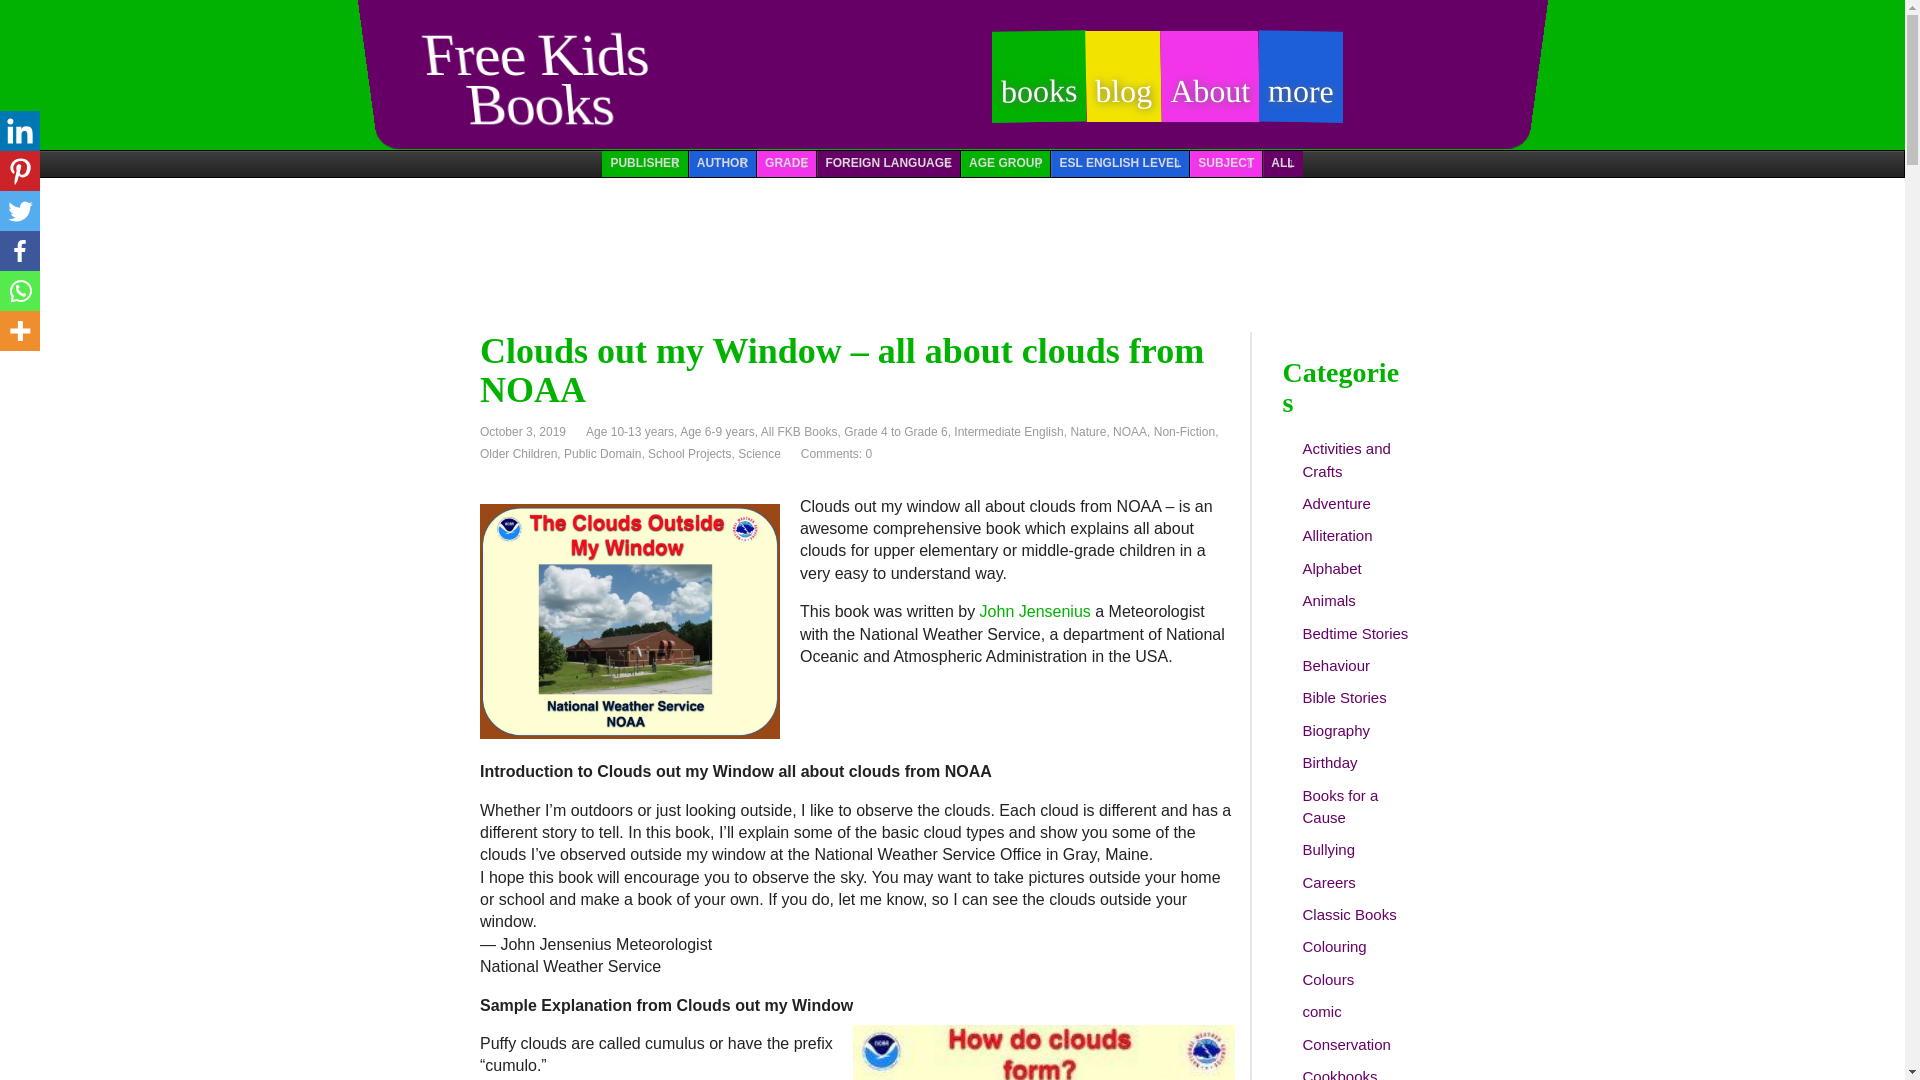 This screenshot has width=1920, height=1080. I want to click on More, so click(20, 331).